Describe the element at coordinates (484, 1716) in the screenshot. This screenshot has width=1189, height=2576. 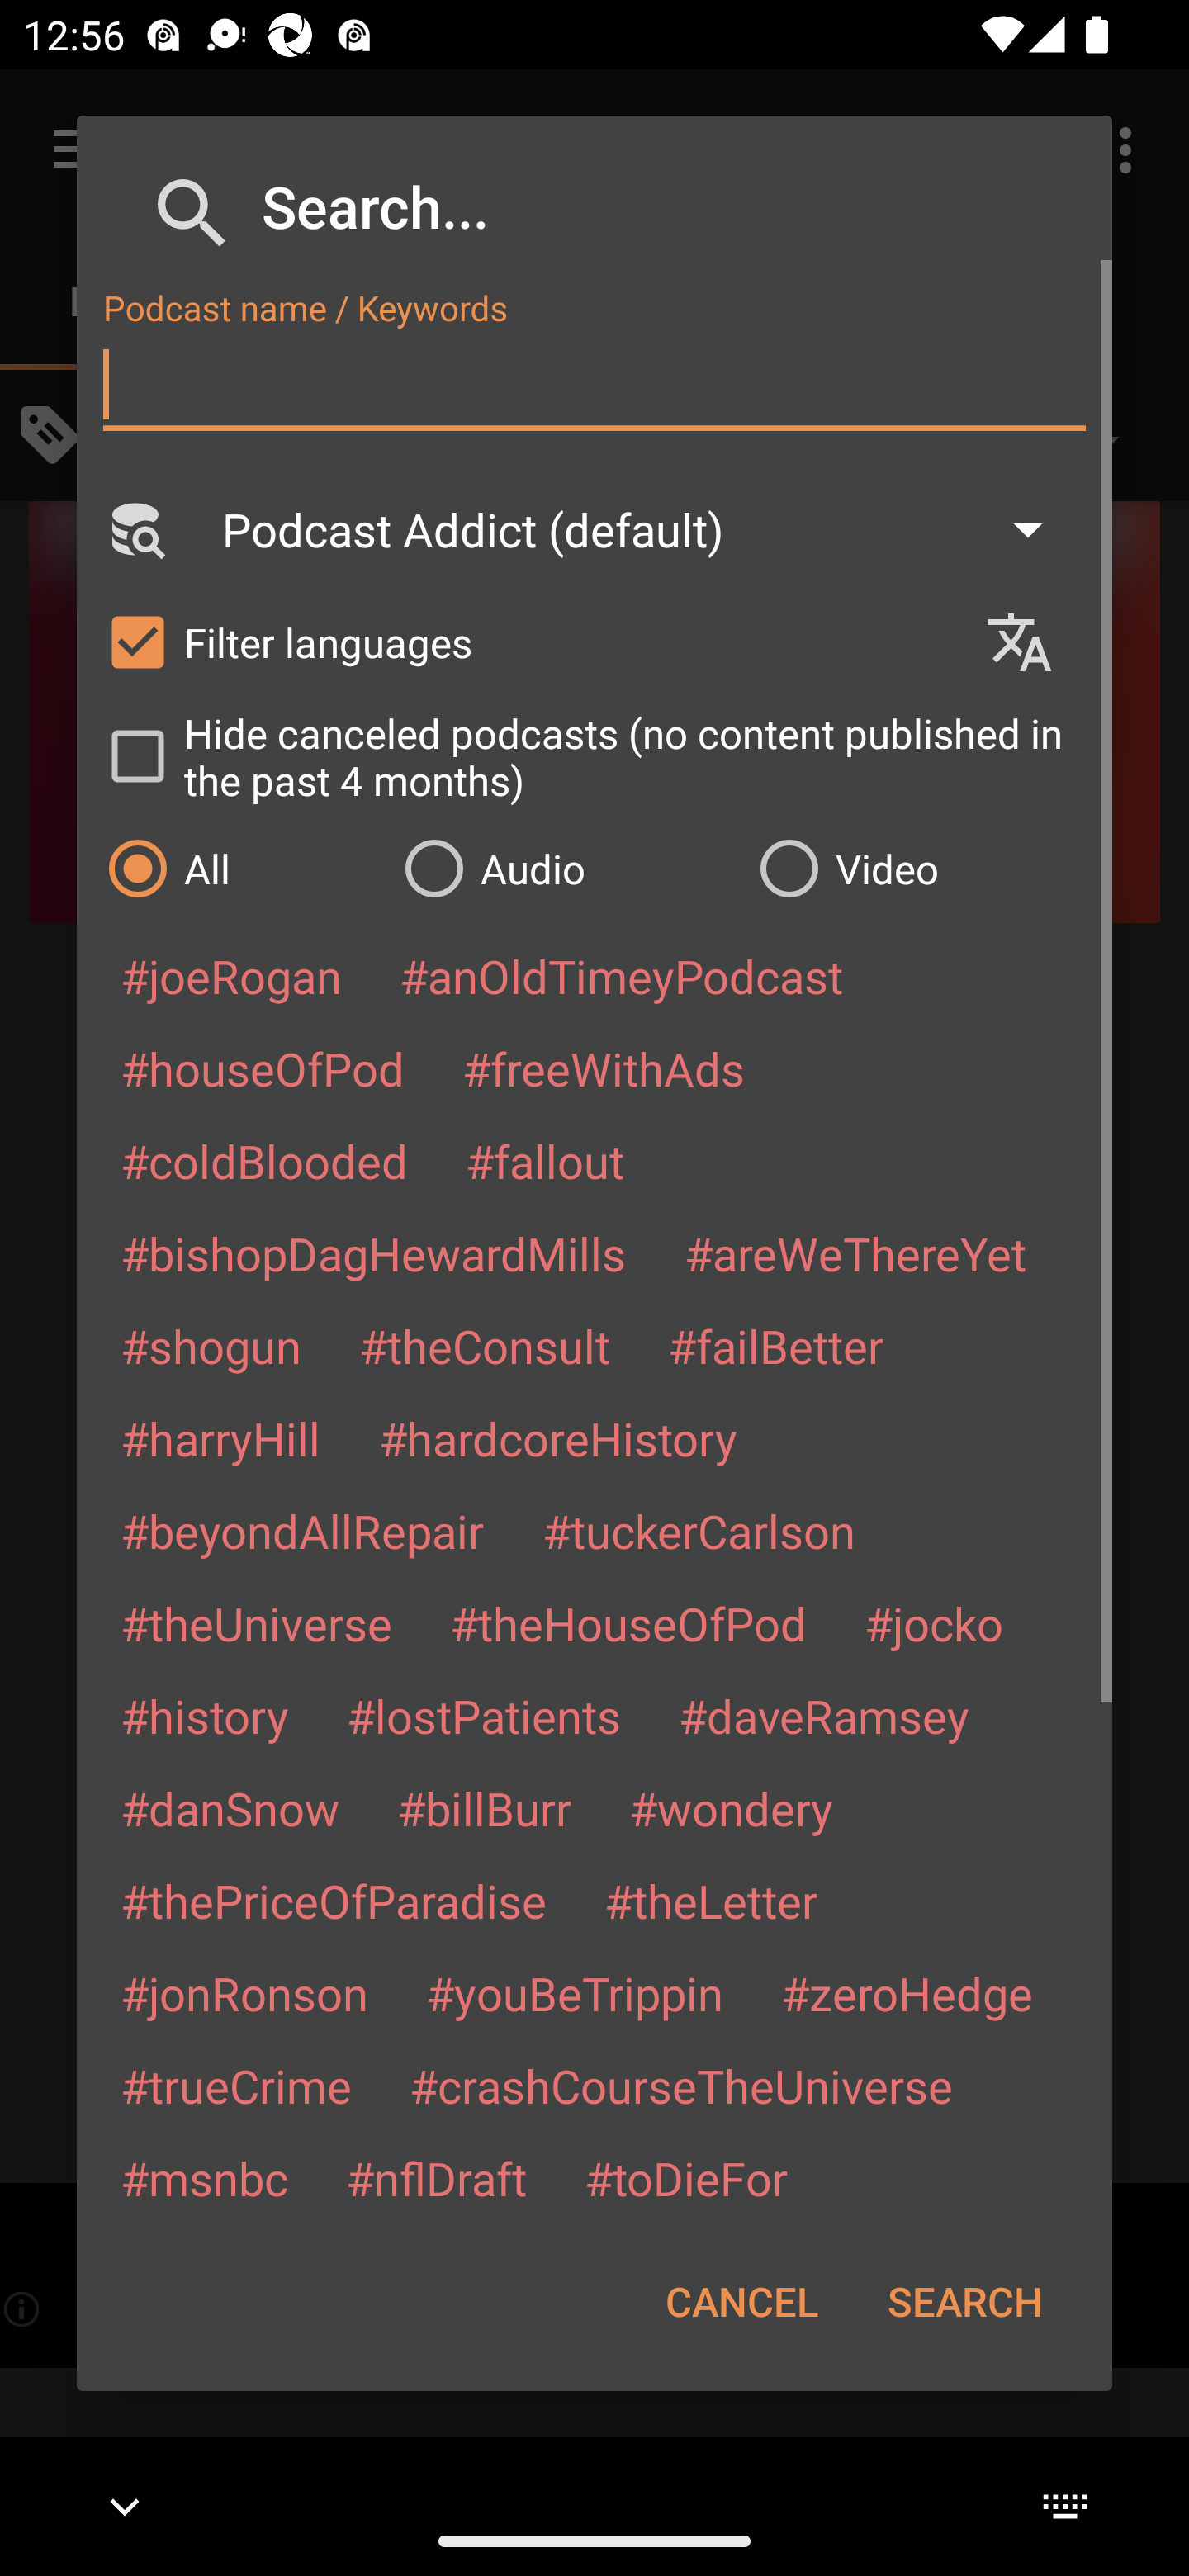
I see `#lostPatients` at that location.